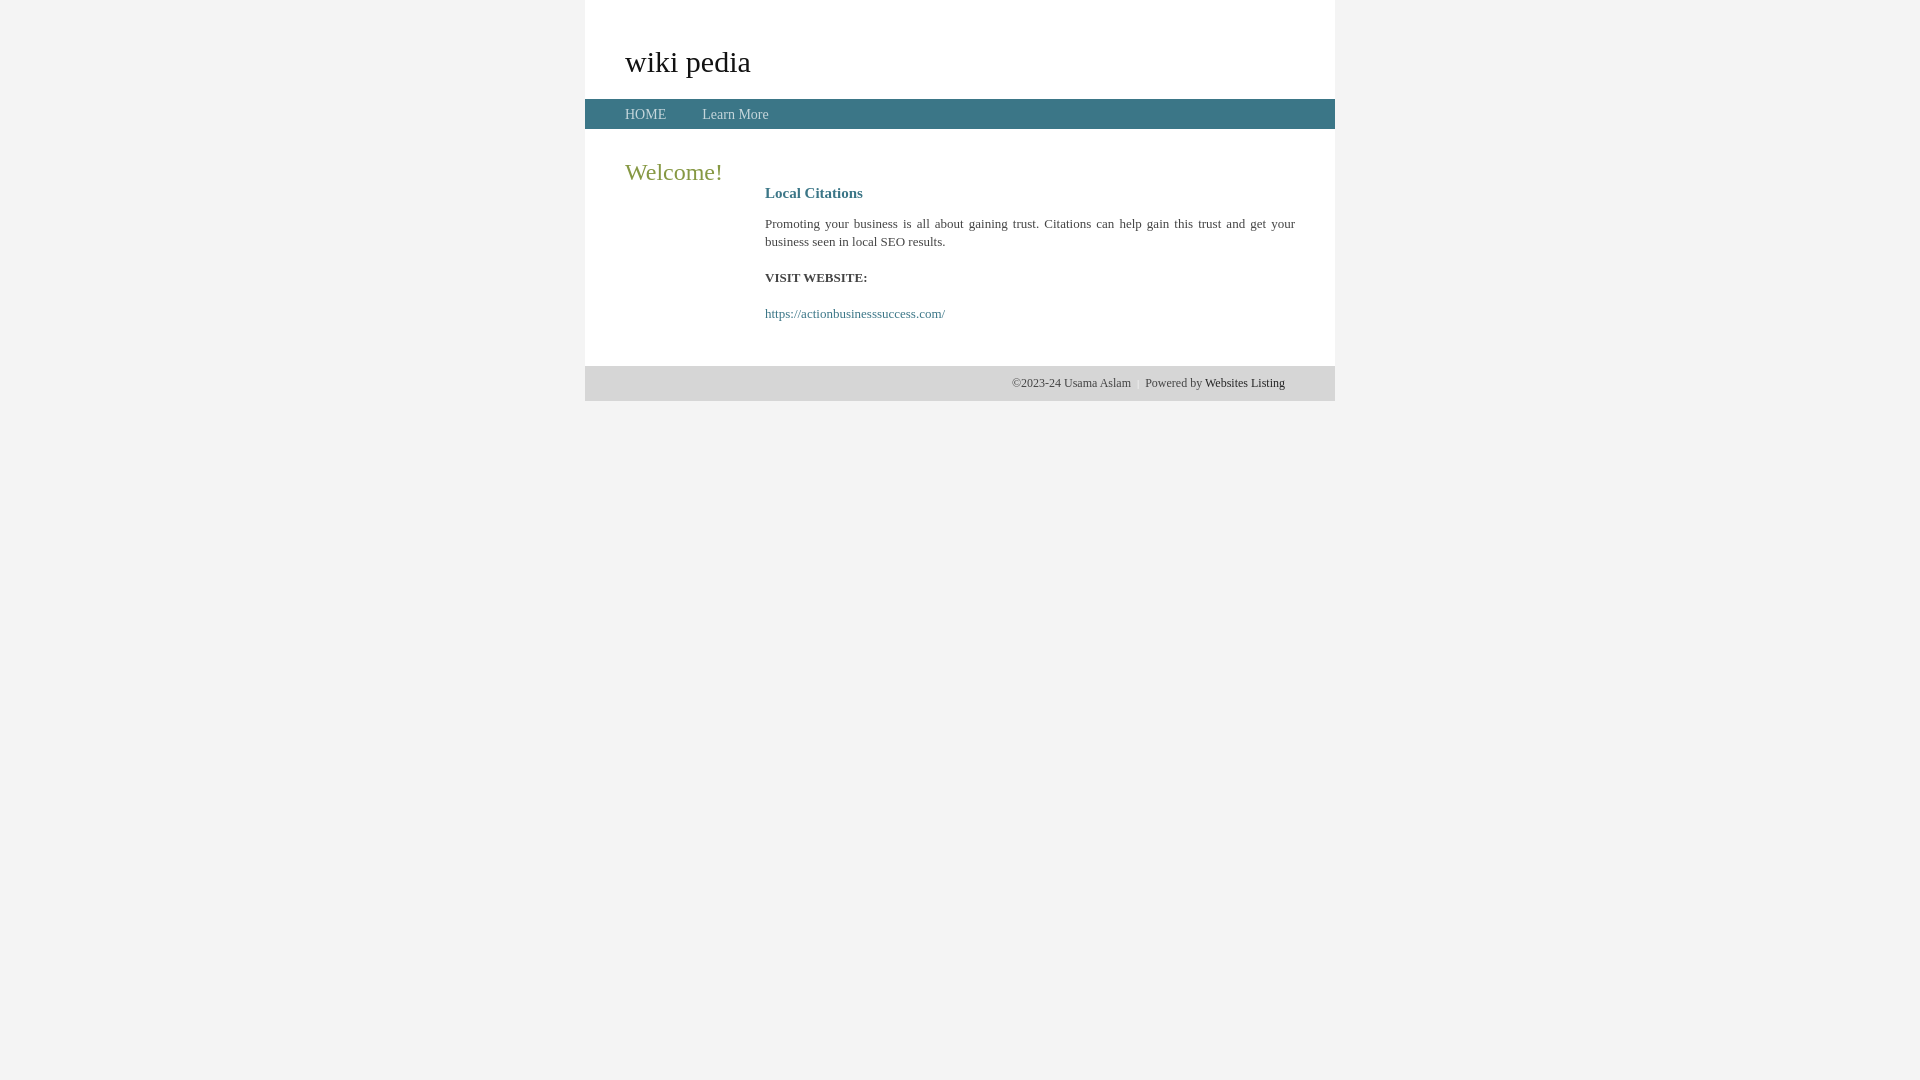  Describe the element at coordinates (688, 61) in the screenshot. I see `wiki pedia` at that location.